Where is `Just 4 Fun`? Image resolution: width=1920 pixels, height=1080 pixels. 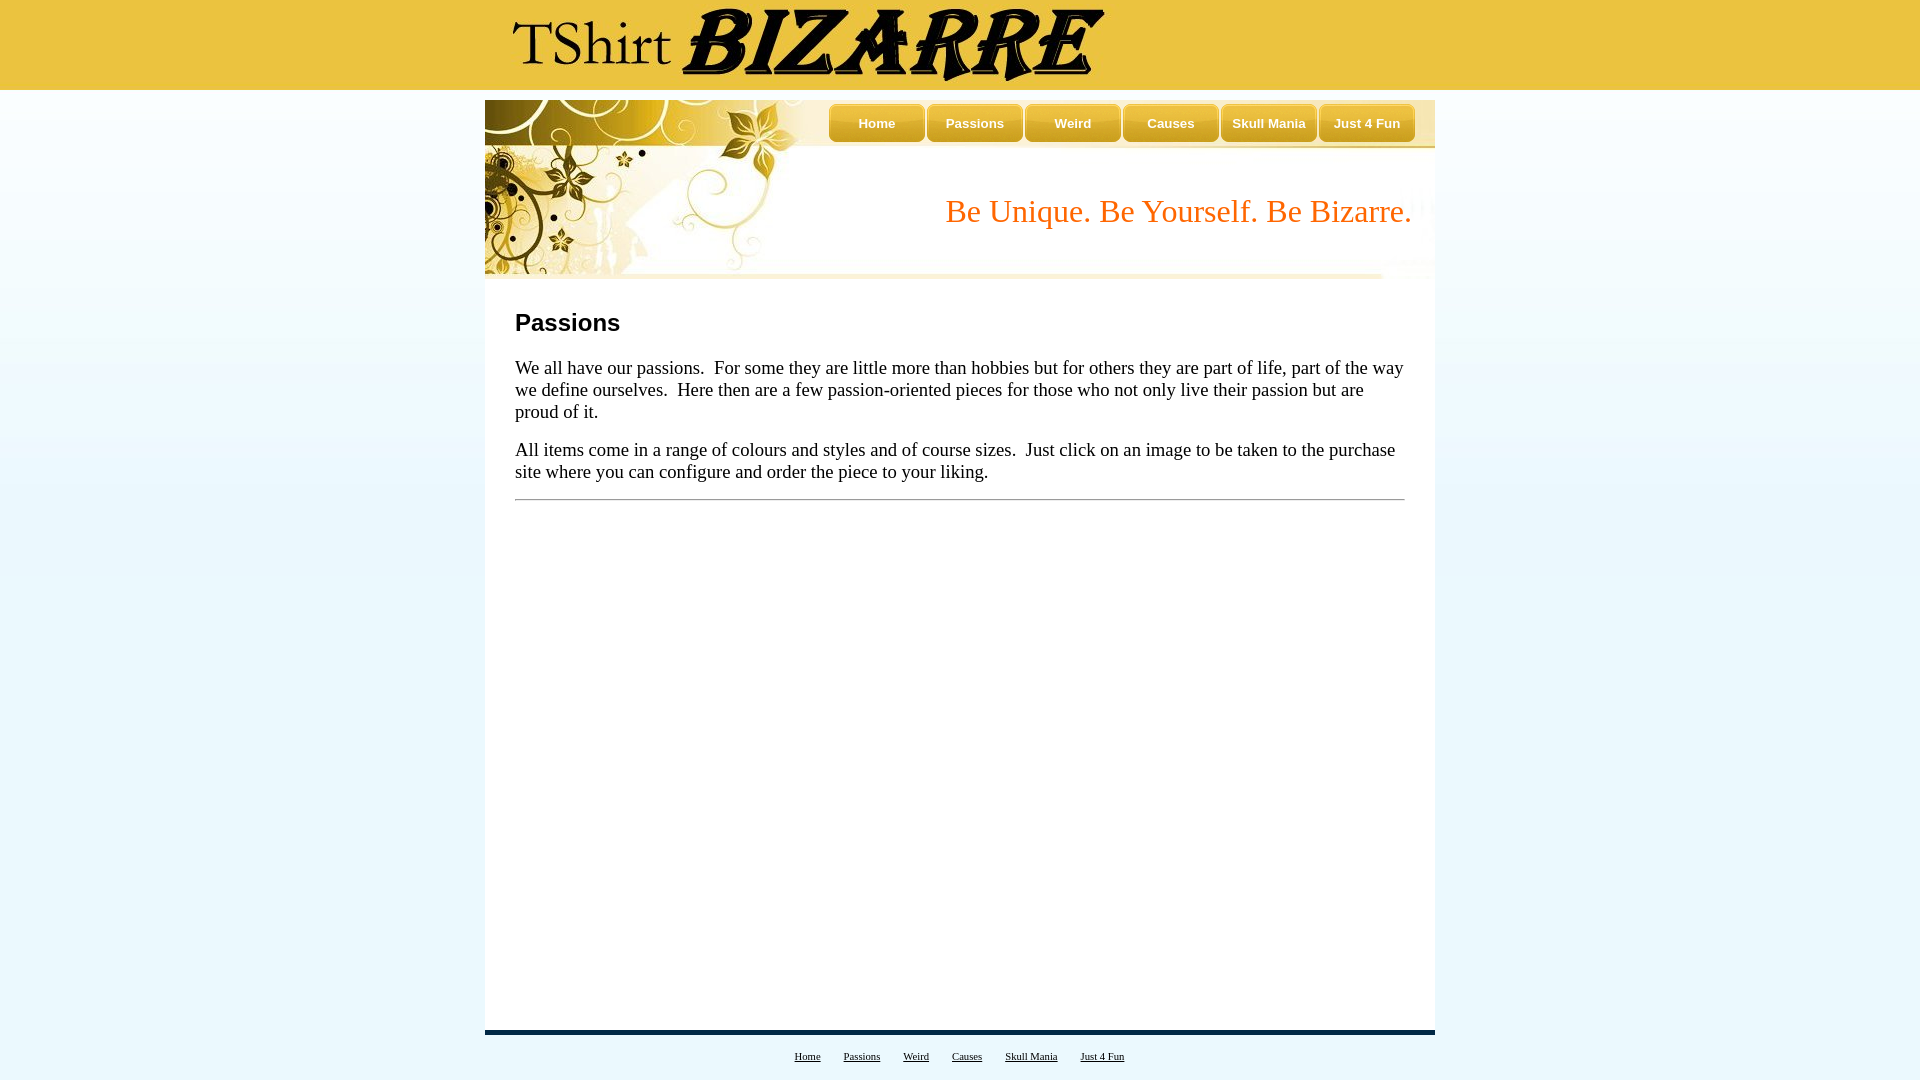 Just 4 Fun is located at coordinates (1102, 1056).